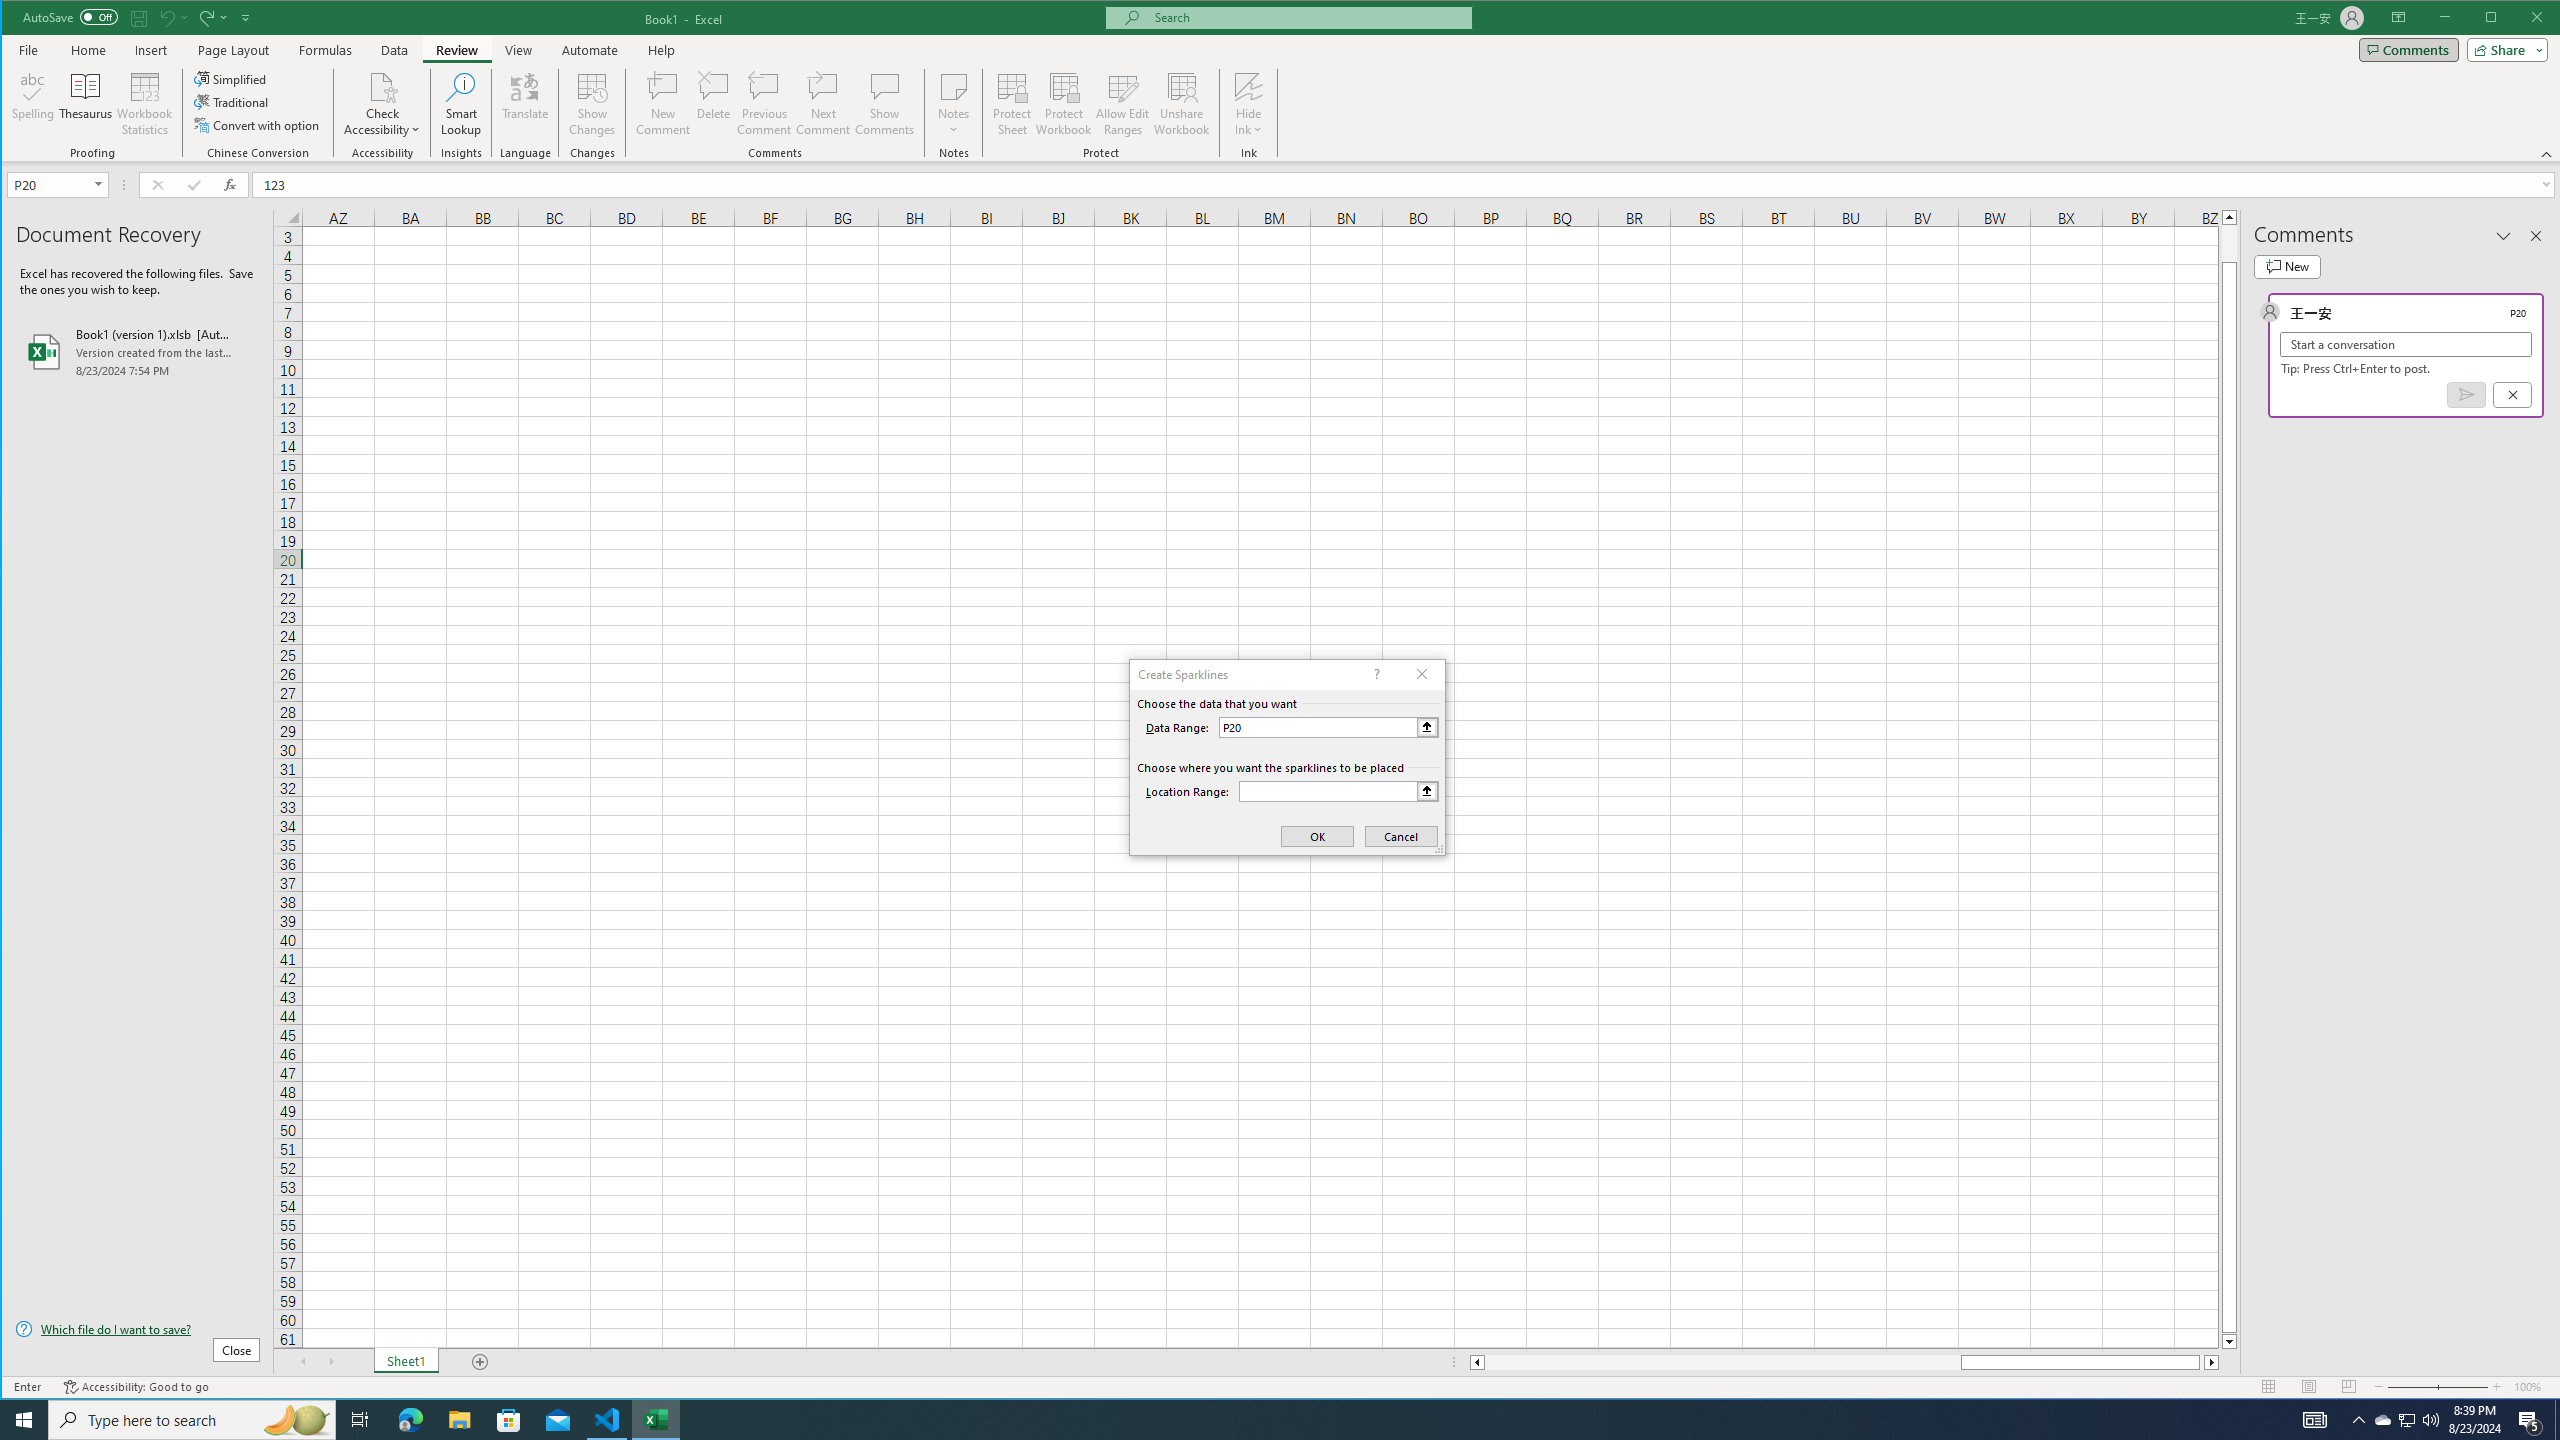 This screenshot has height=1440, width=2560. What do you see at coordinates (232, 102) in the screenshot?
I see `Traditional` at bounding box center [232, 102].